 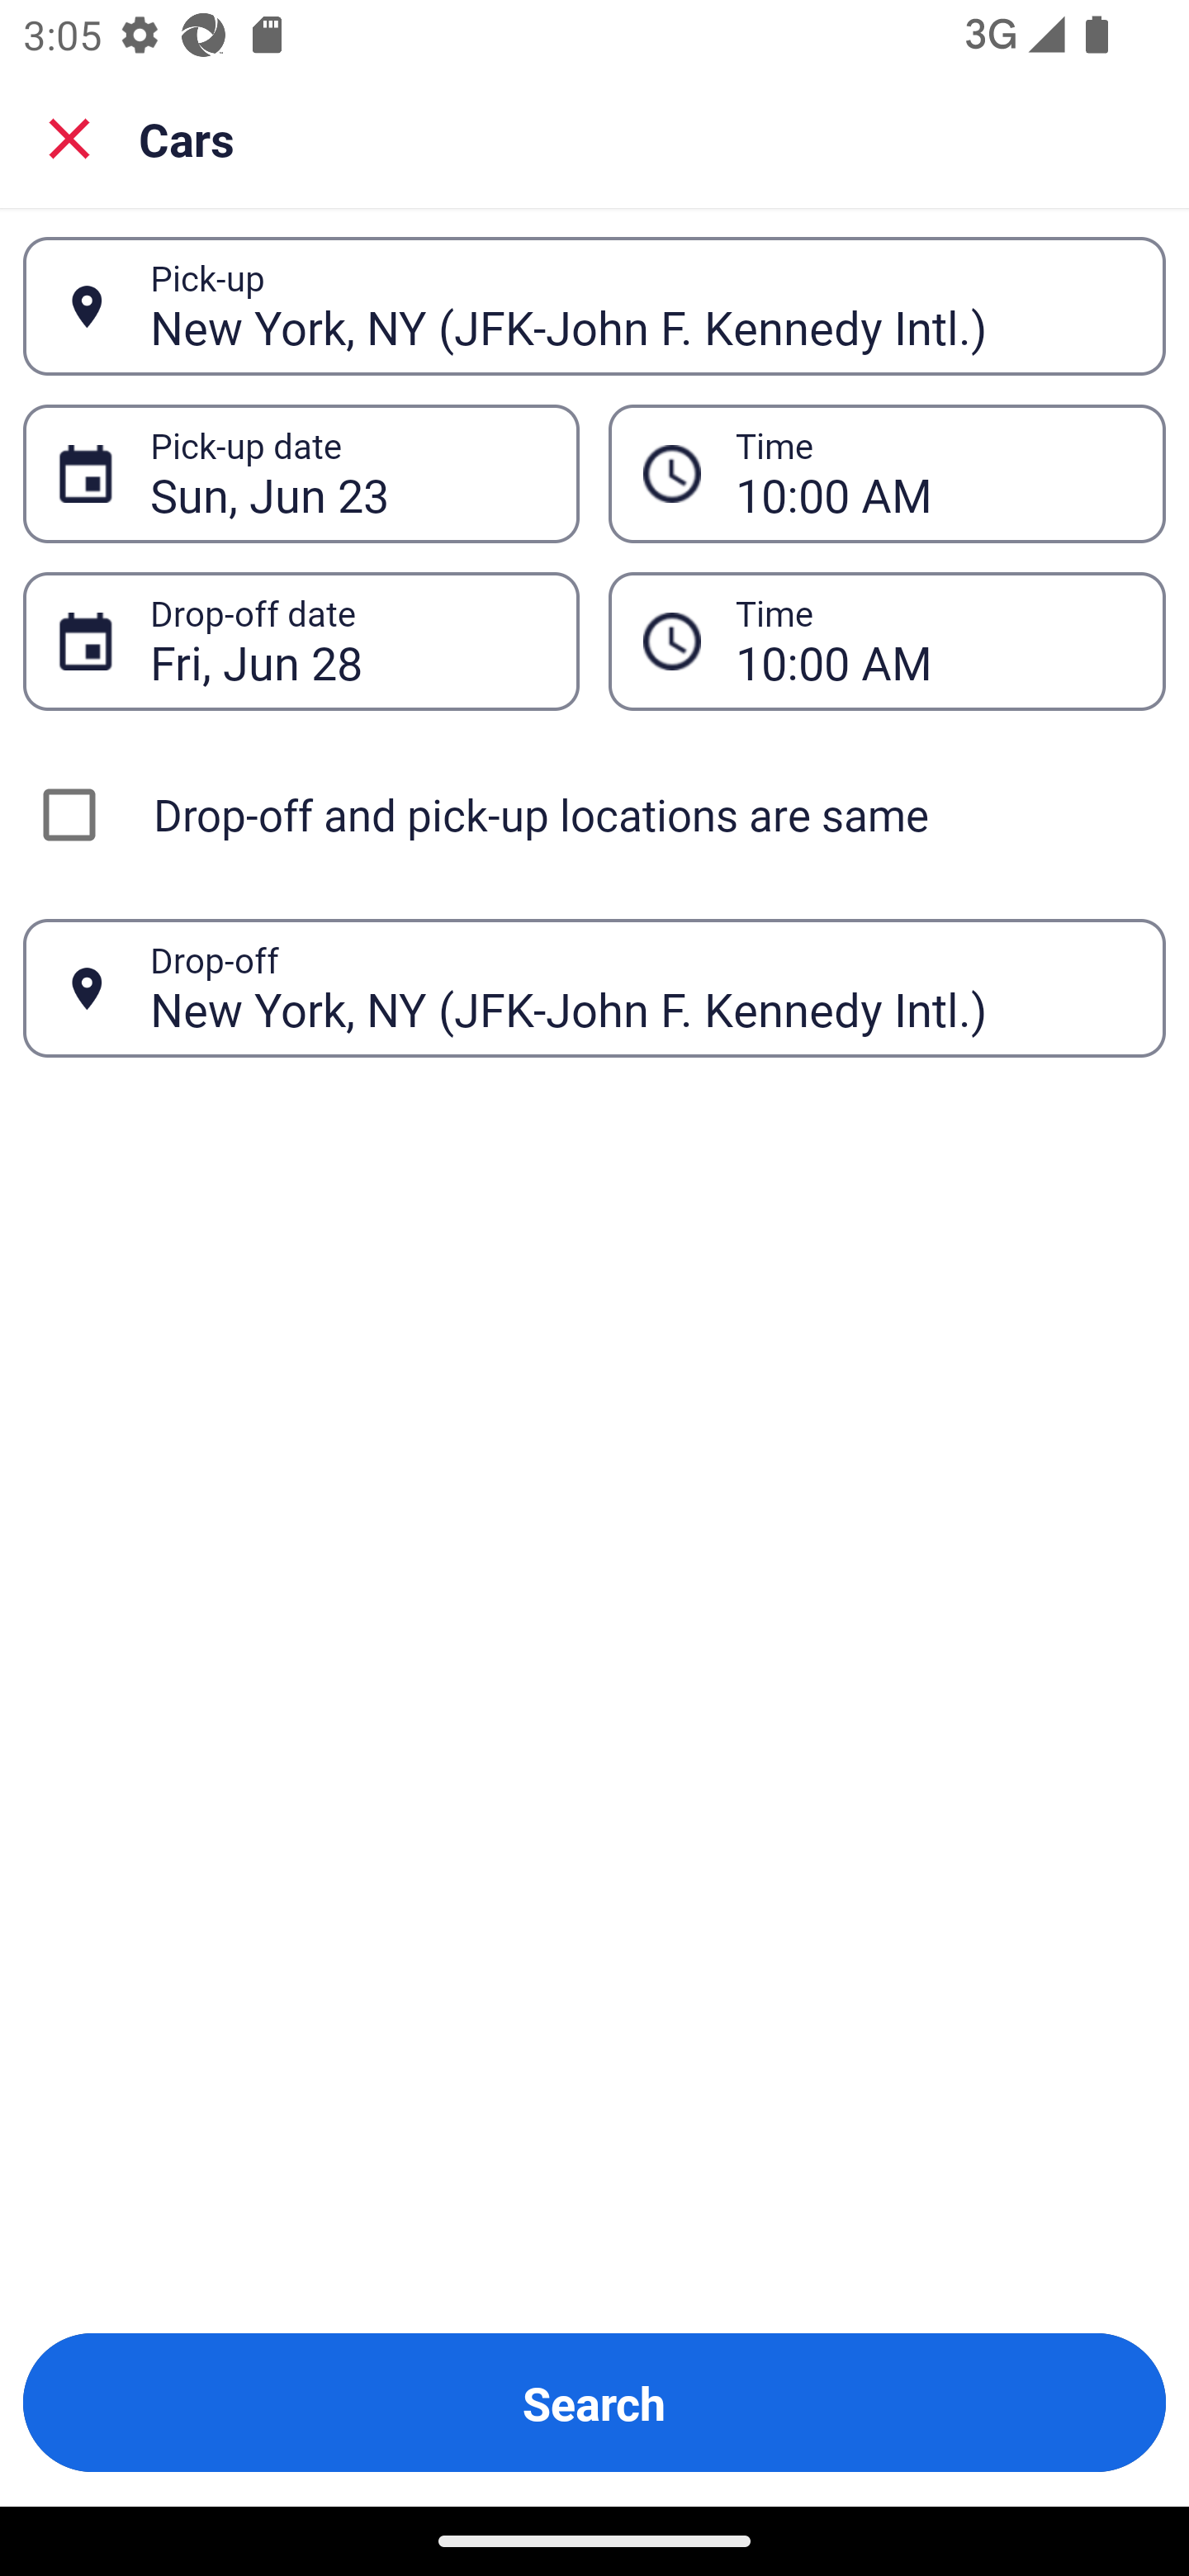 I want to click on Fri, Jun 28, so click(x=347, y=641).